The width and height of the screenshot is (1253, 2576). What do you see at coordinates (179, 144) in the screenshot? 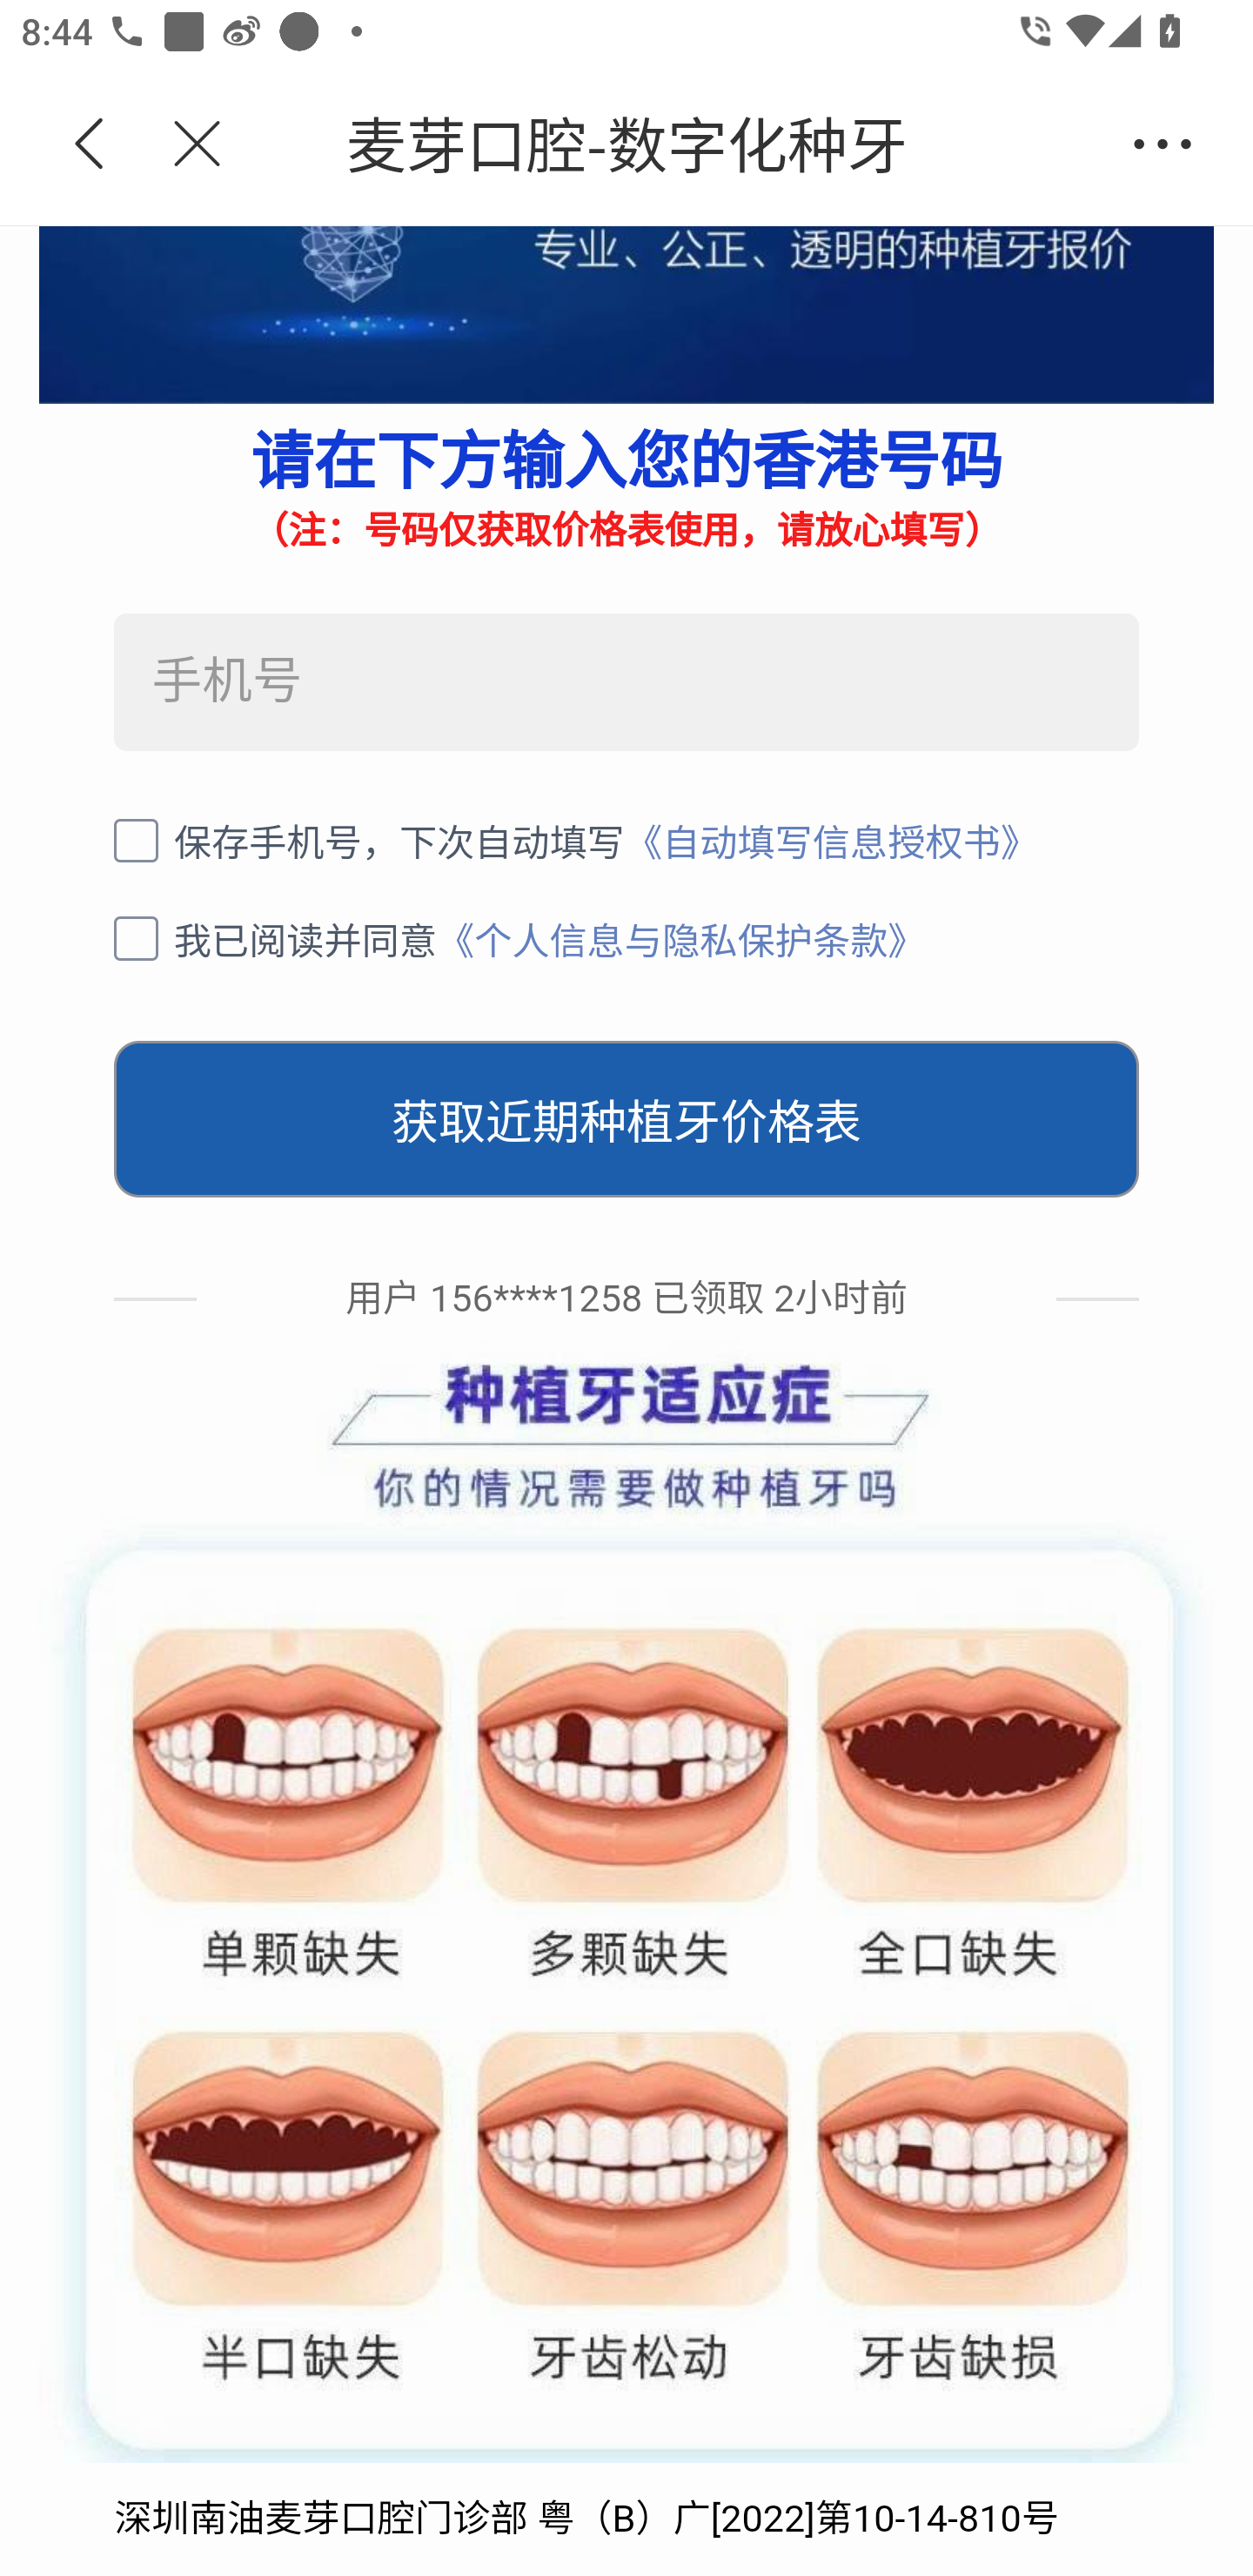
I see `` at bounding box center [179, 144].